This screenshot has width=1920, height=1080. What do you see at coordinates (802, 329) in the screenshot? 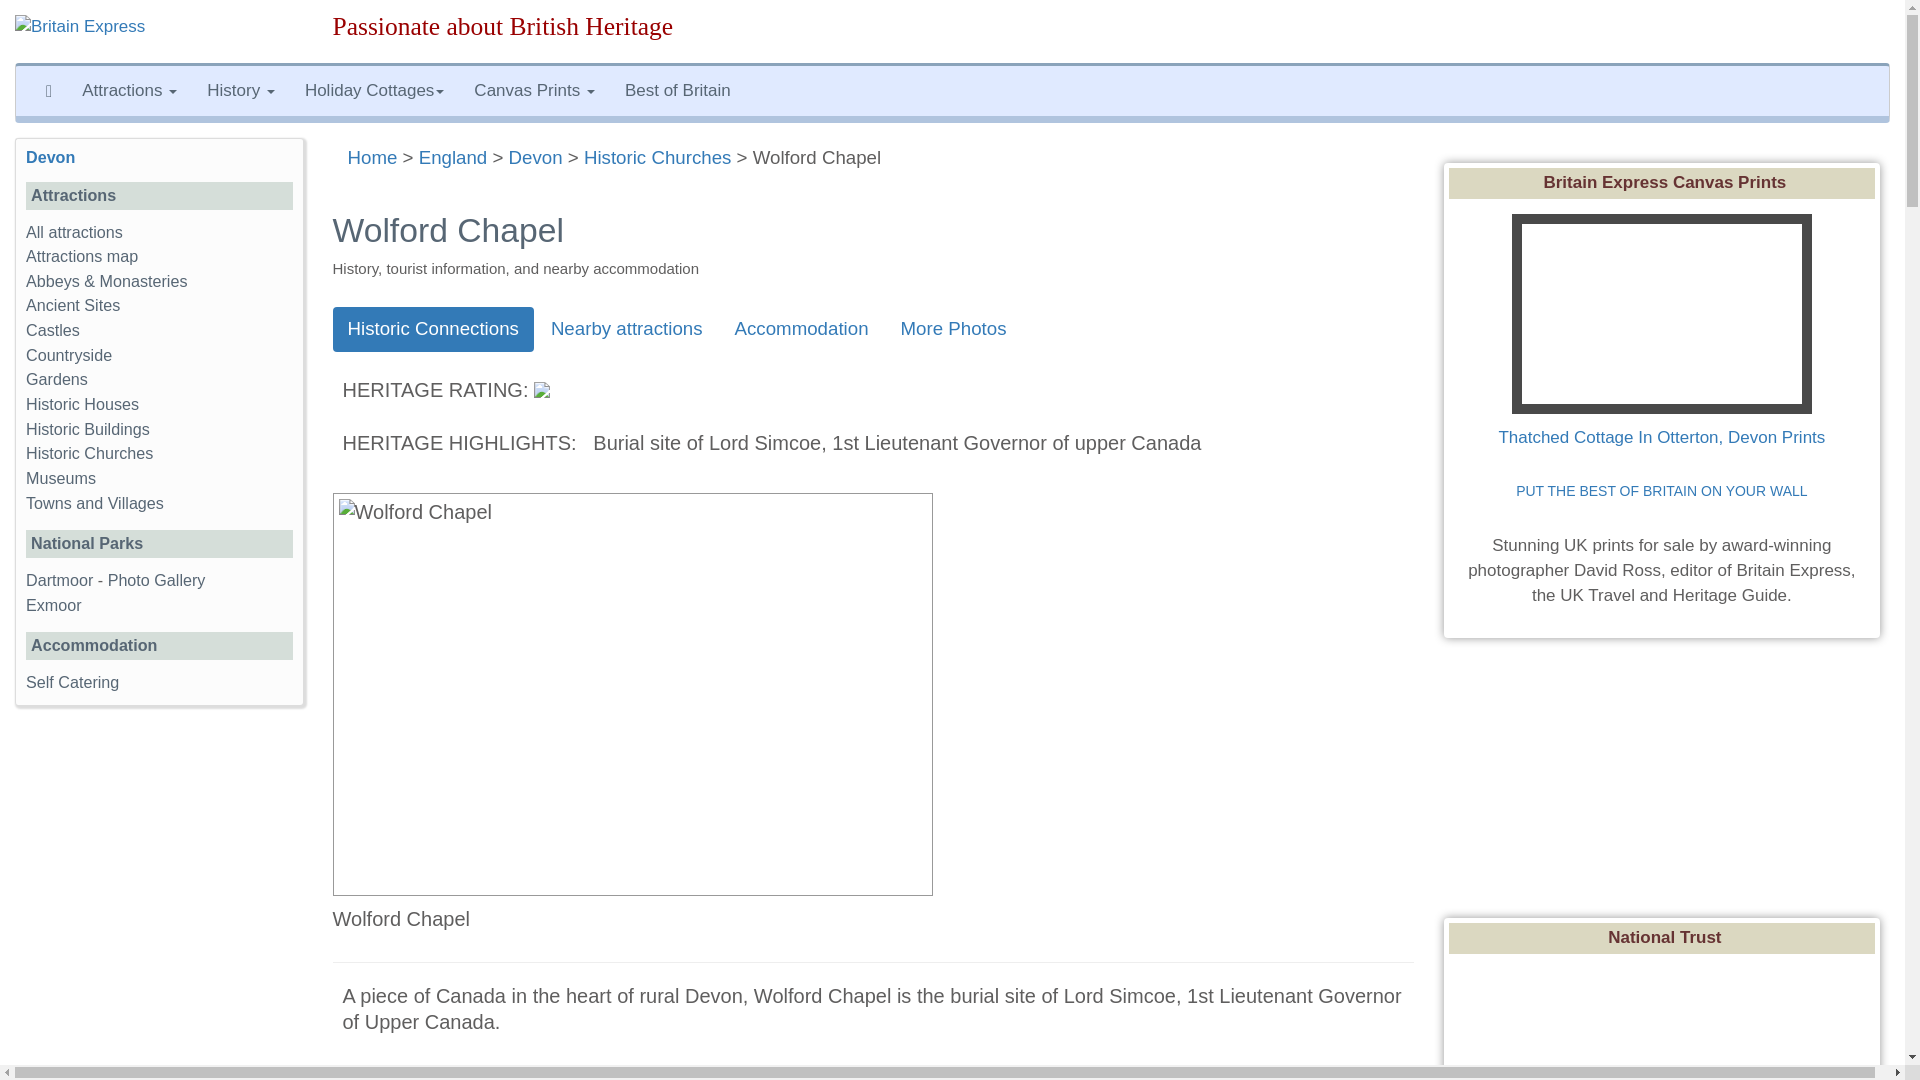
I see `Accommodation` at bounding box center [802, 329].